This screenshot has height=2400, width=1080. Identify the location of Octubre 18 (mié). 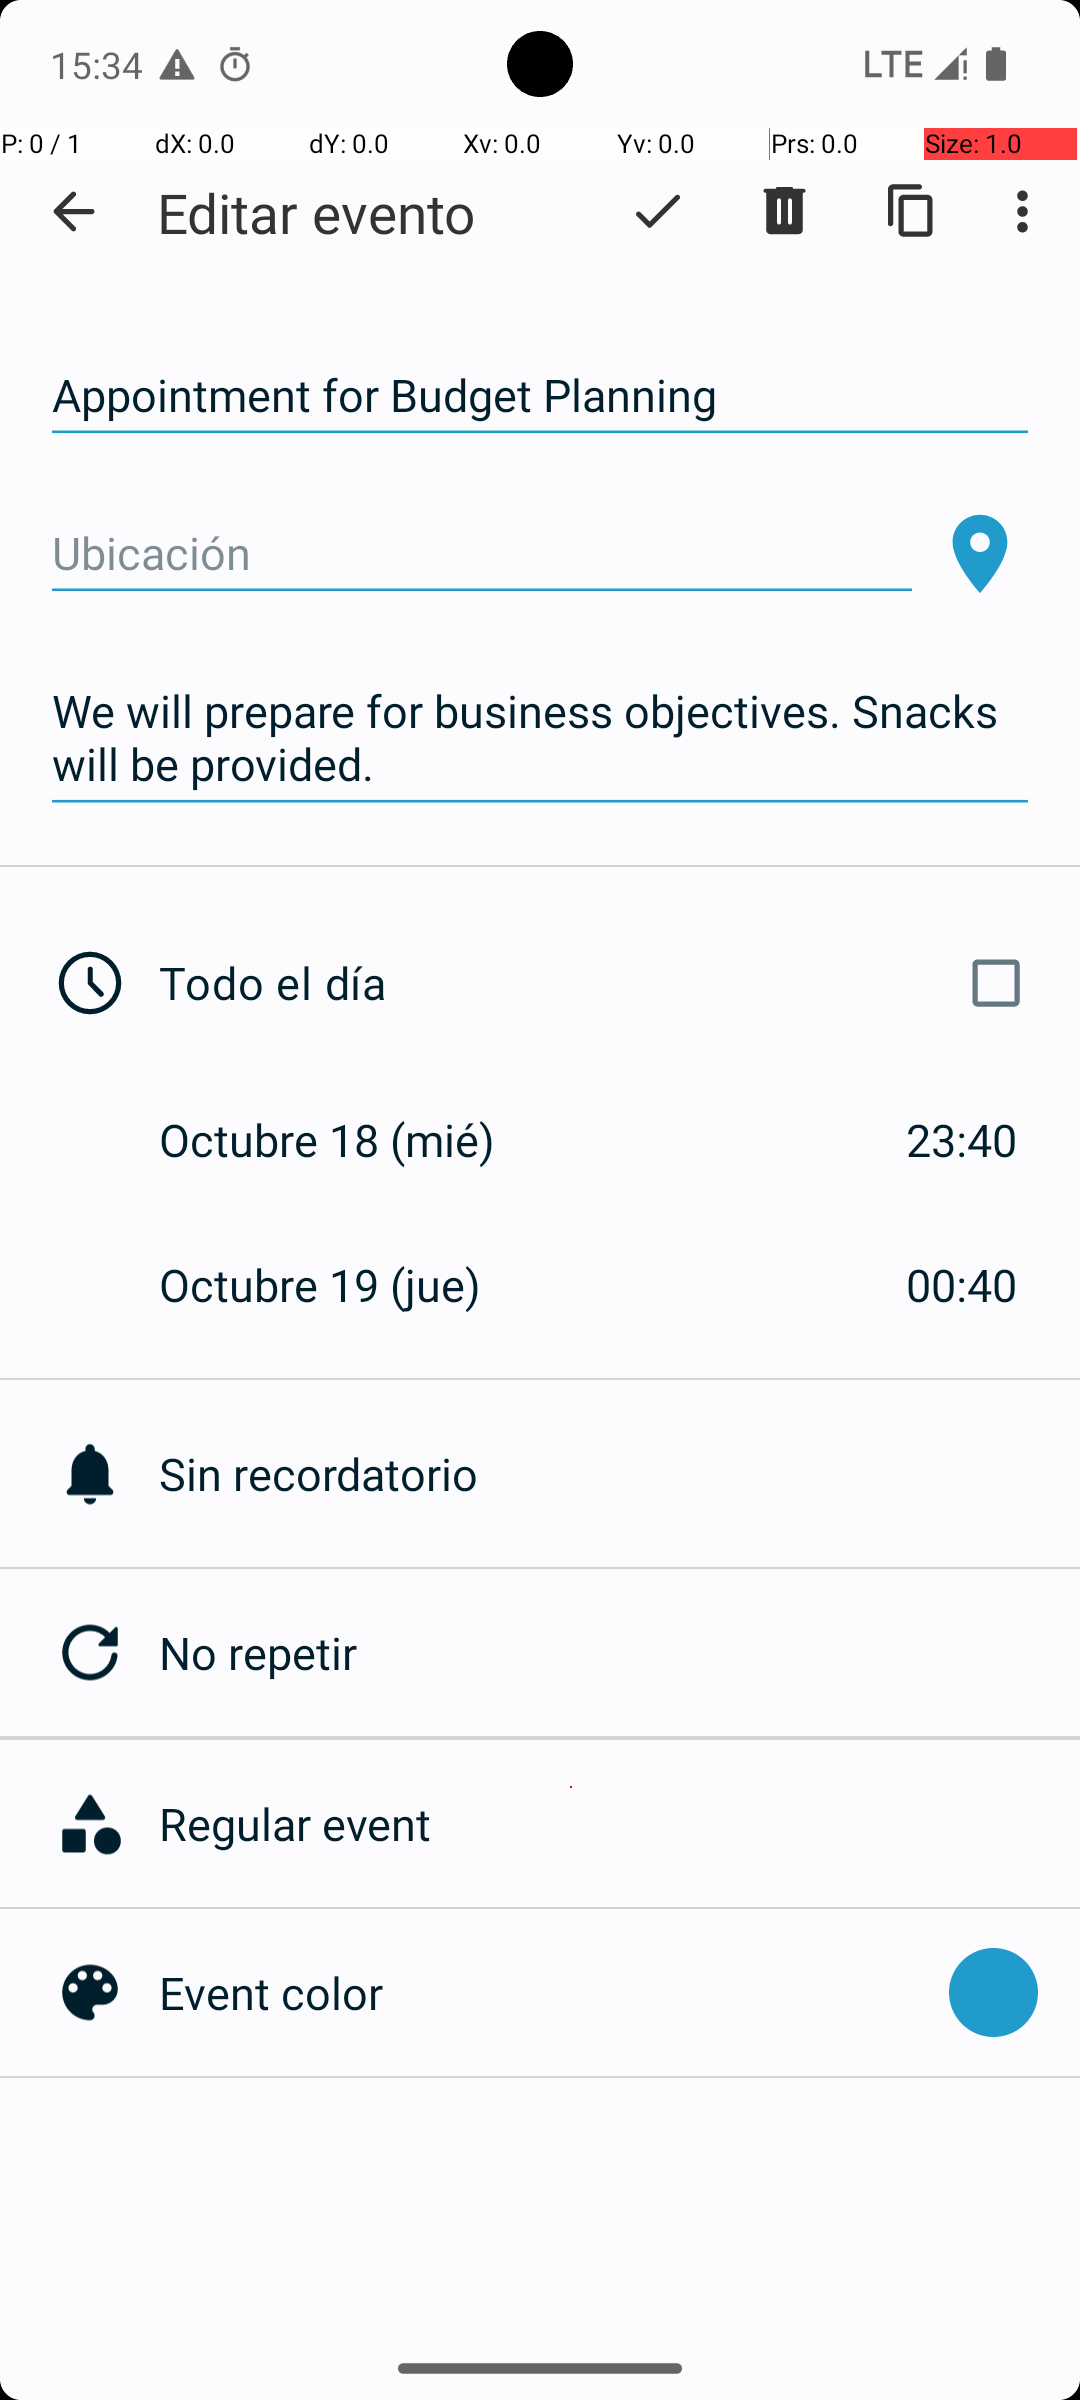
(348, 1140).